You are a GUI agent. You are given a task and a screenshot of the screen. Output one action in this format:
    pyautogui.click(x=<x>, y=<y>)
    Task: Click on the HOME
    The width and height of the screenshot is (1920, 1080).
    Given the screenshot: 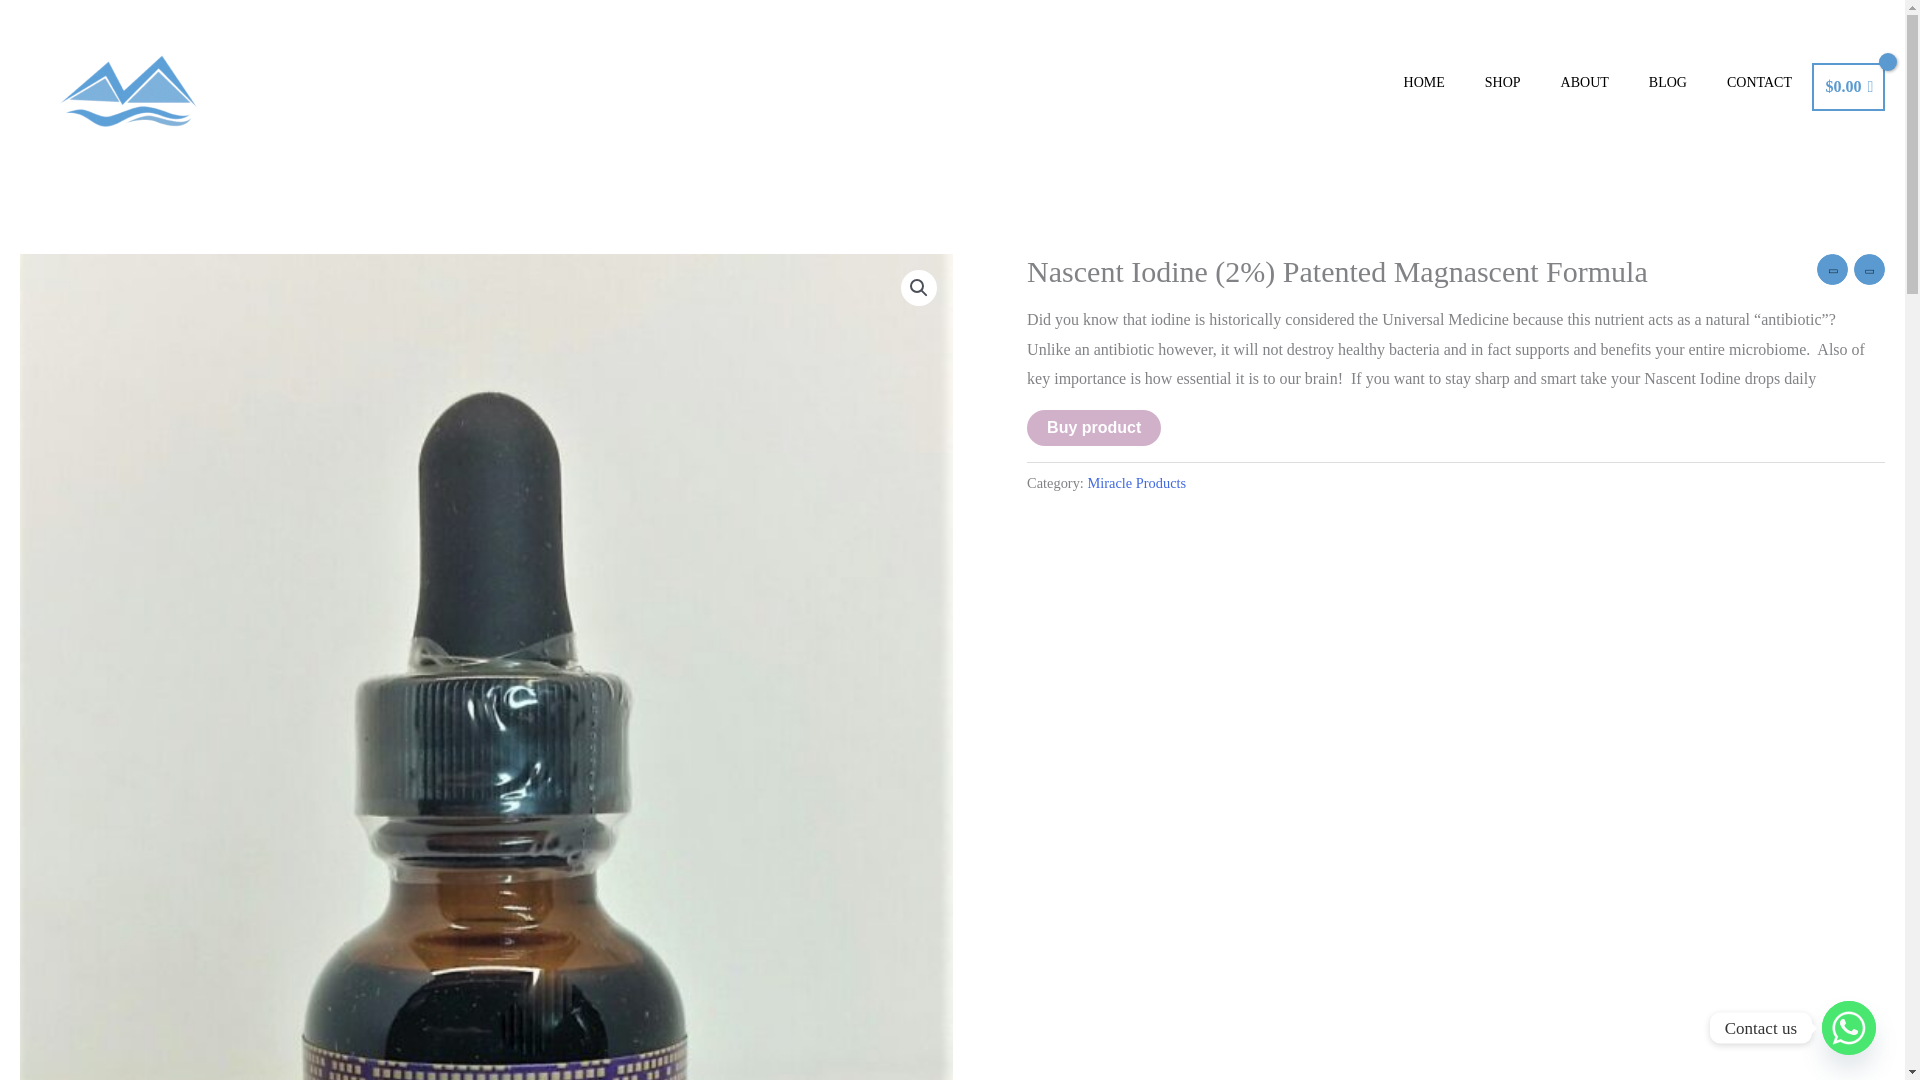 What is the action you would take?
    pyautogui.click(x=1424, y=83)
    